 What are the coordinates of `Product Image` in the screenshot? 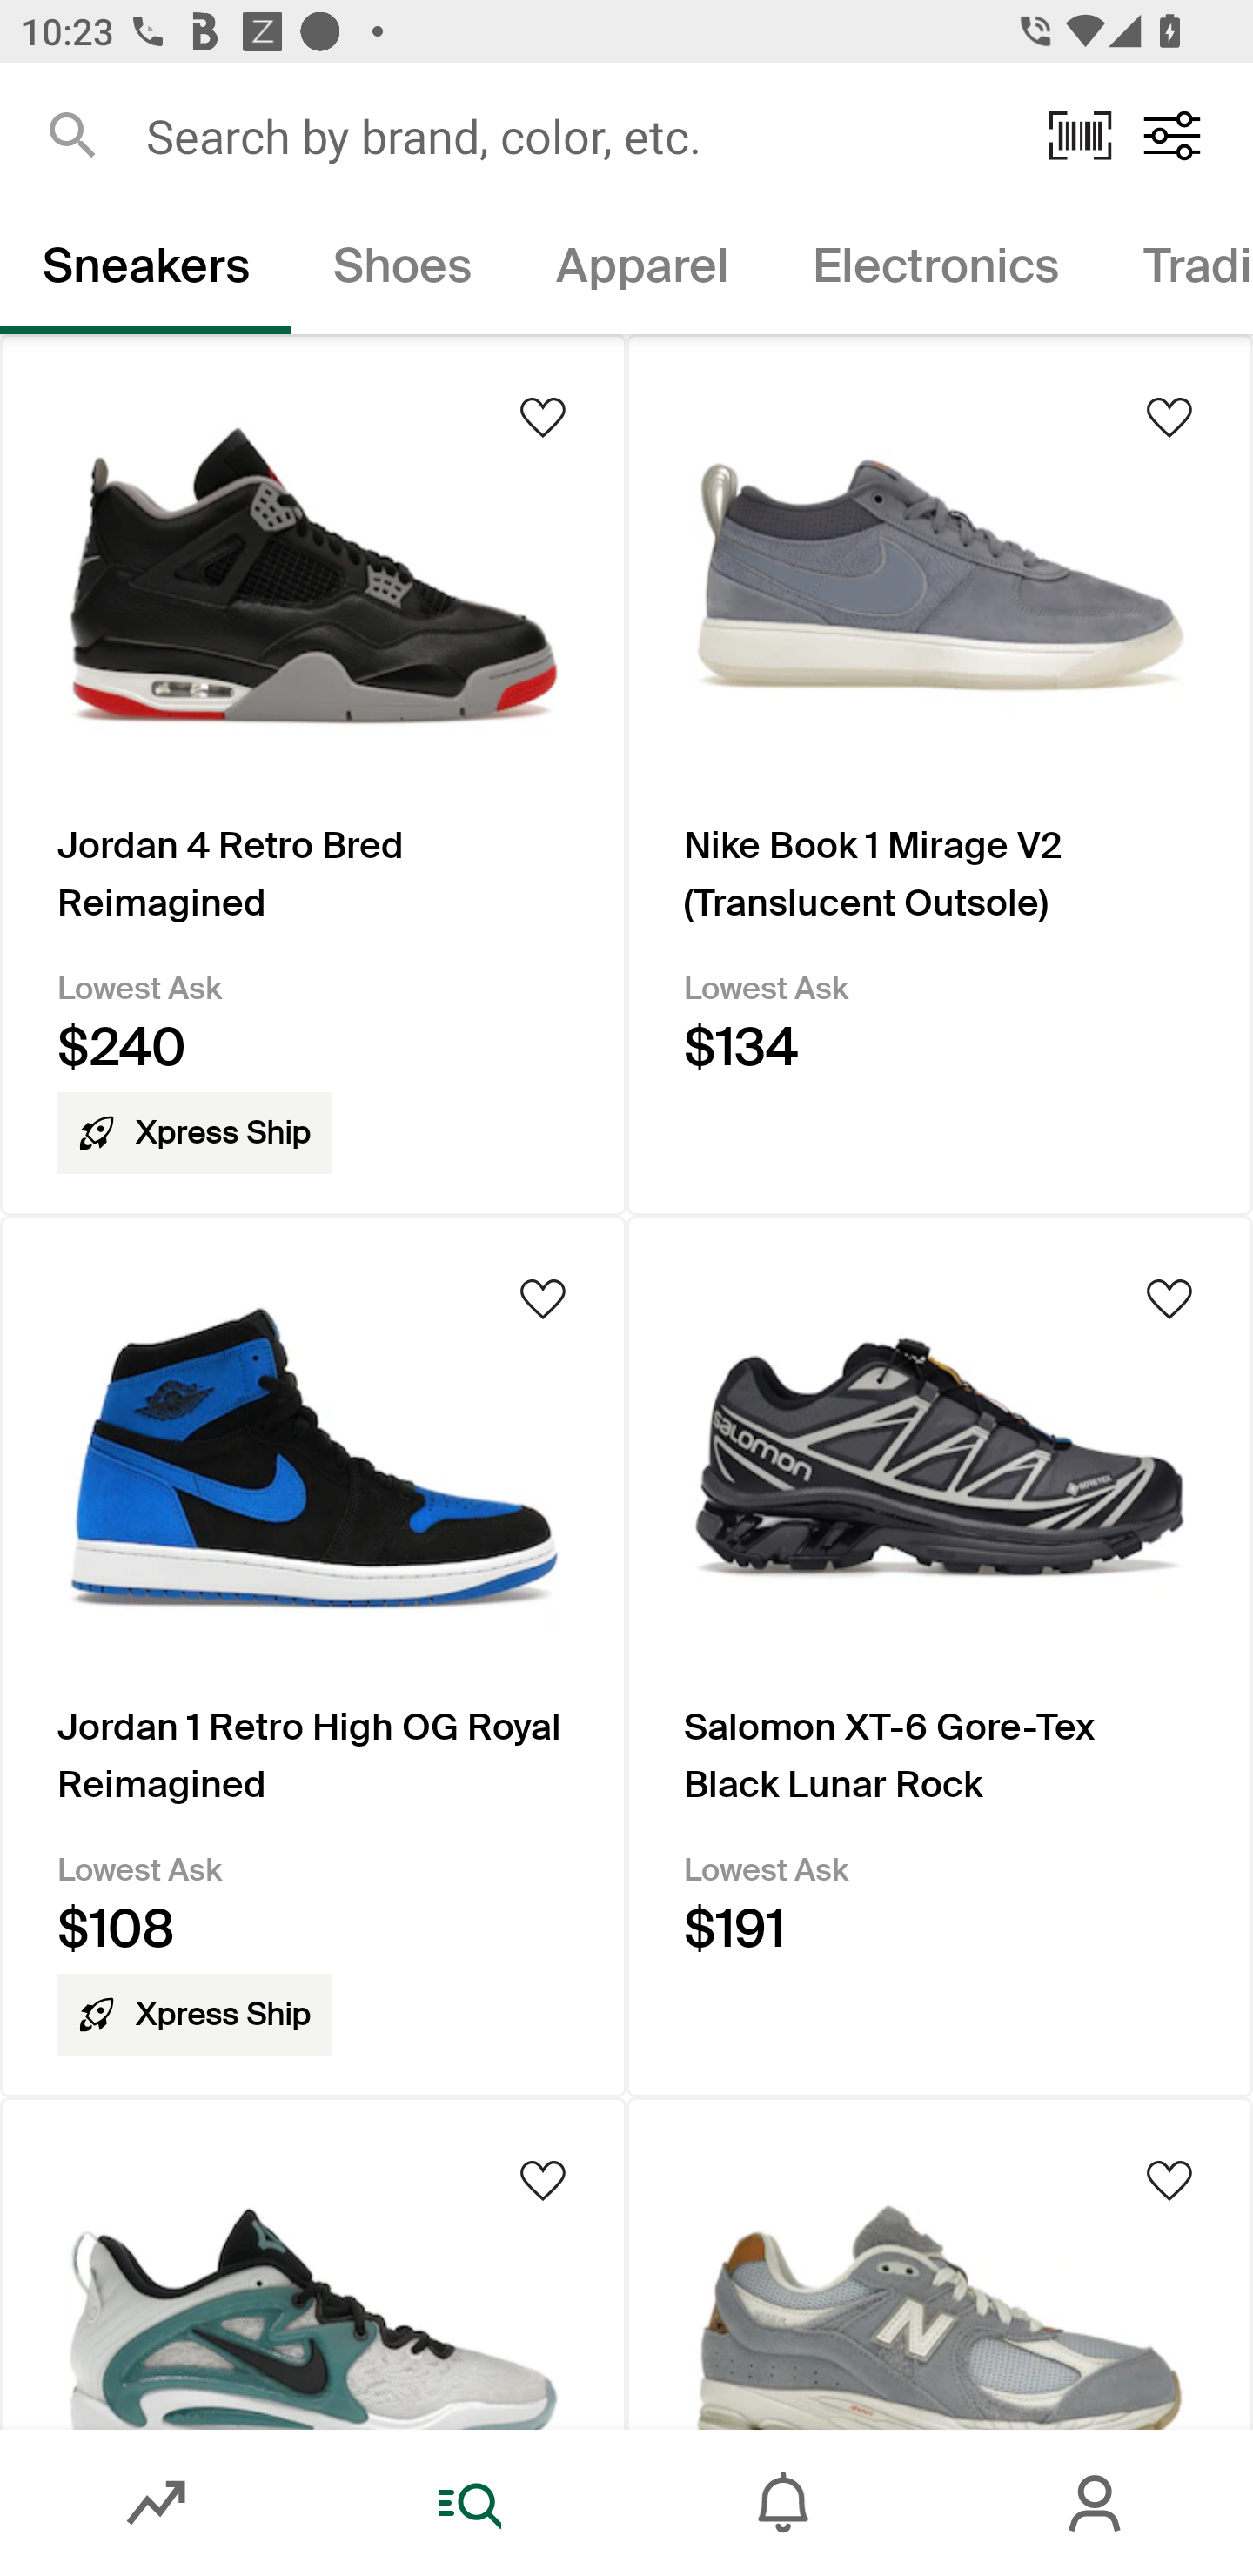 It's located at (940, 2263).